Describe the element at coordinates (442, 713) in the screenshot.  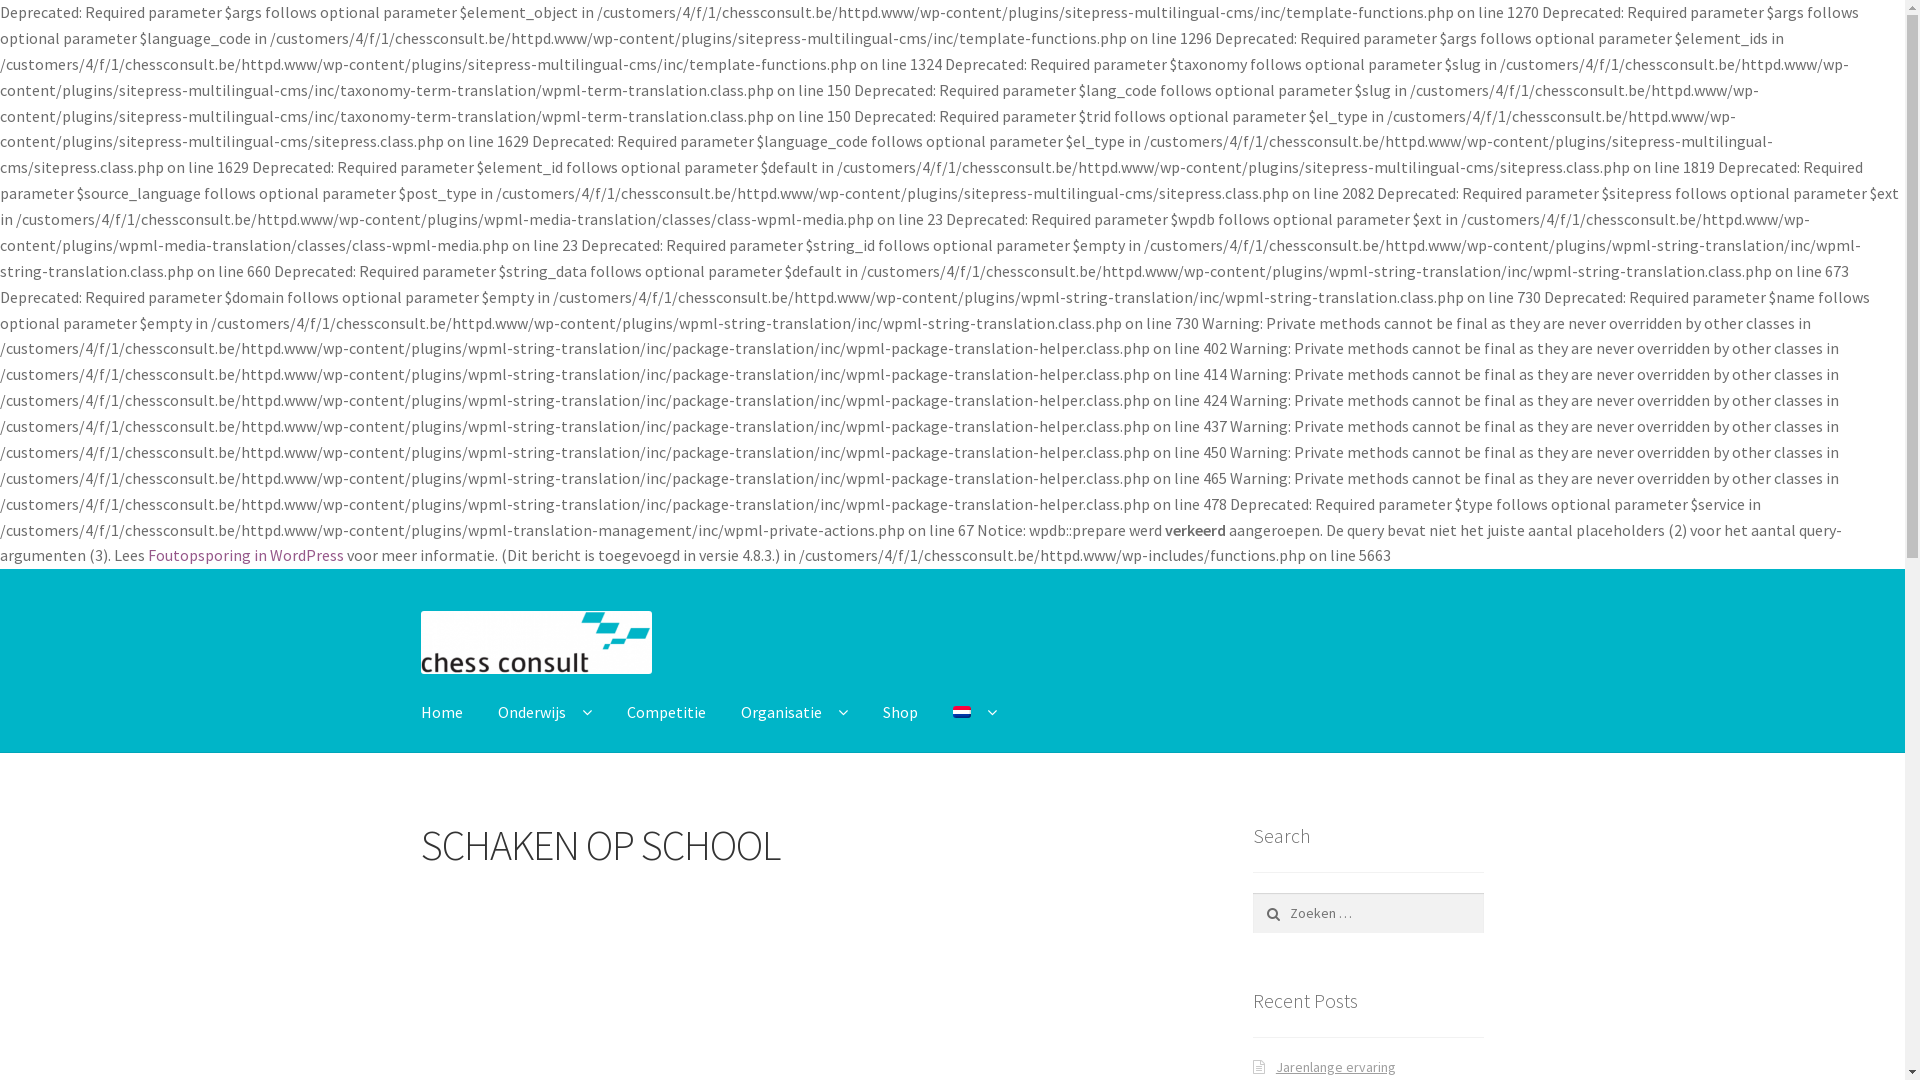
I see `Home` at that location.